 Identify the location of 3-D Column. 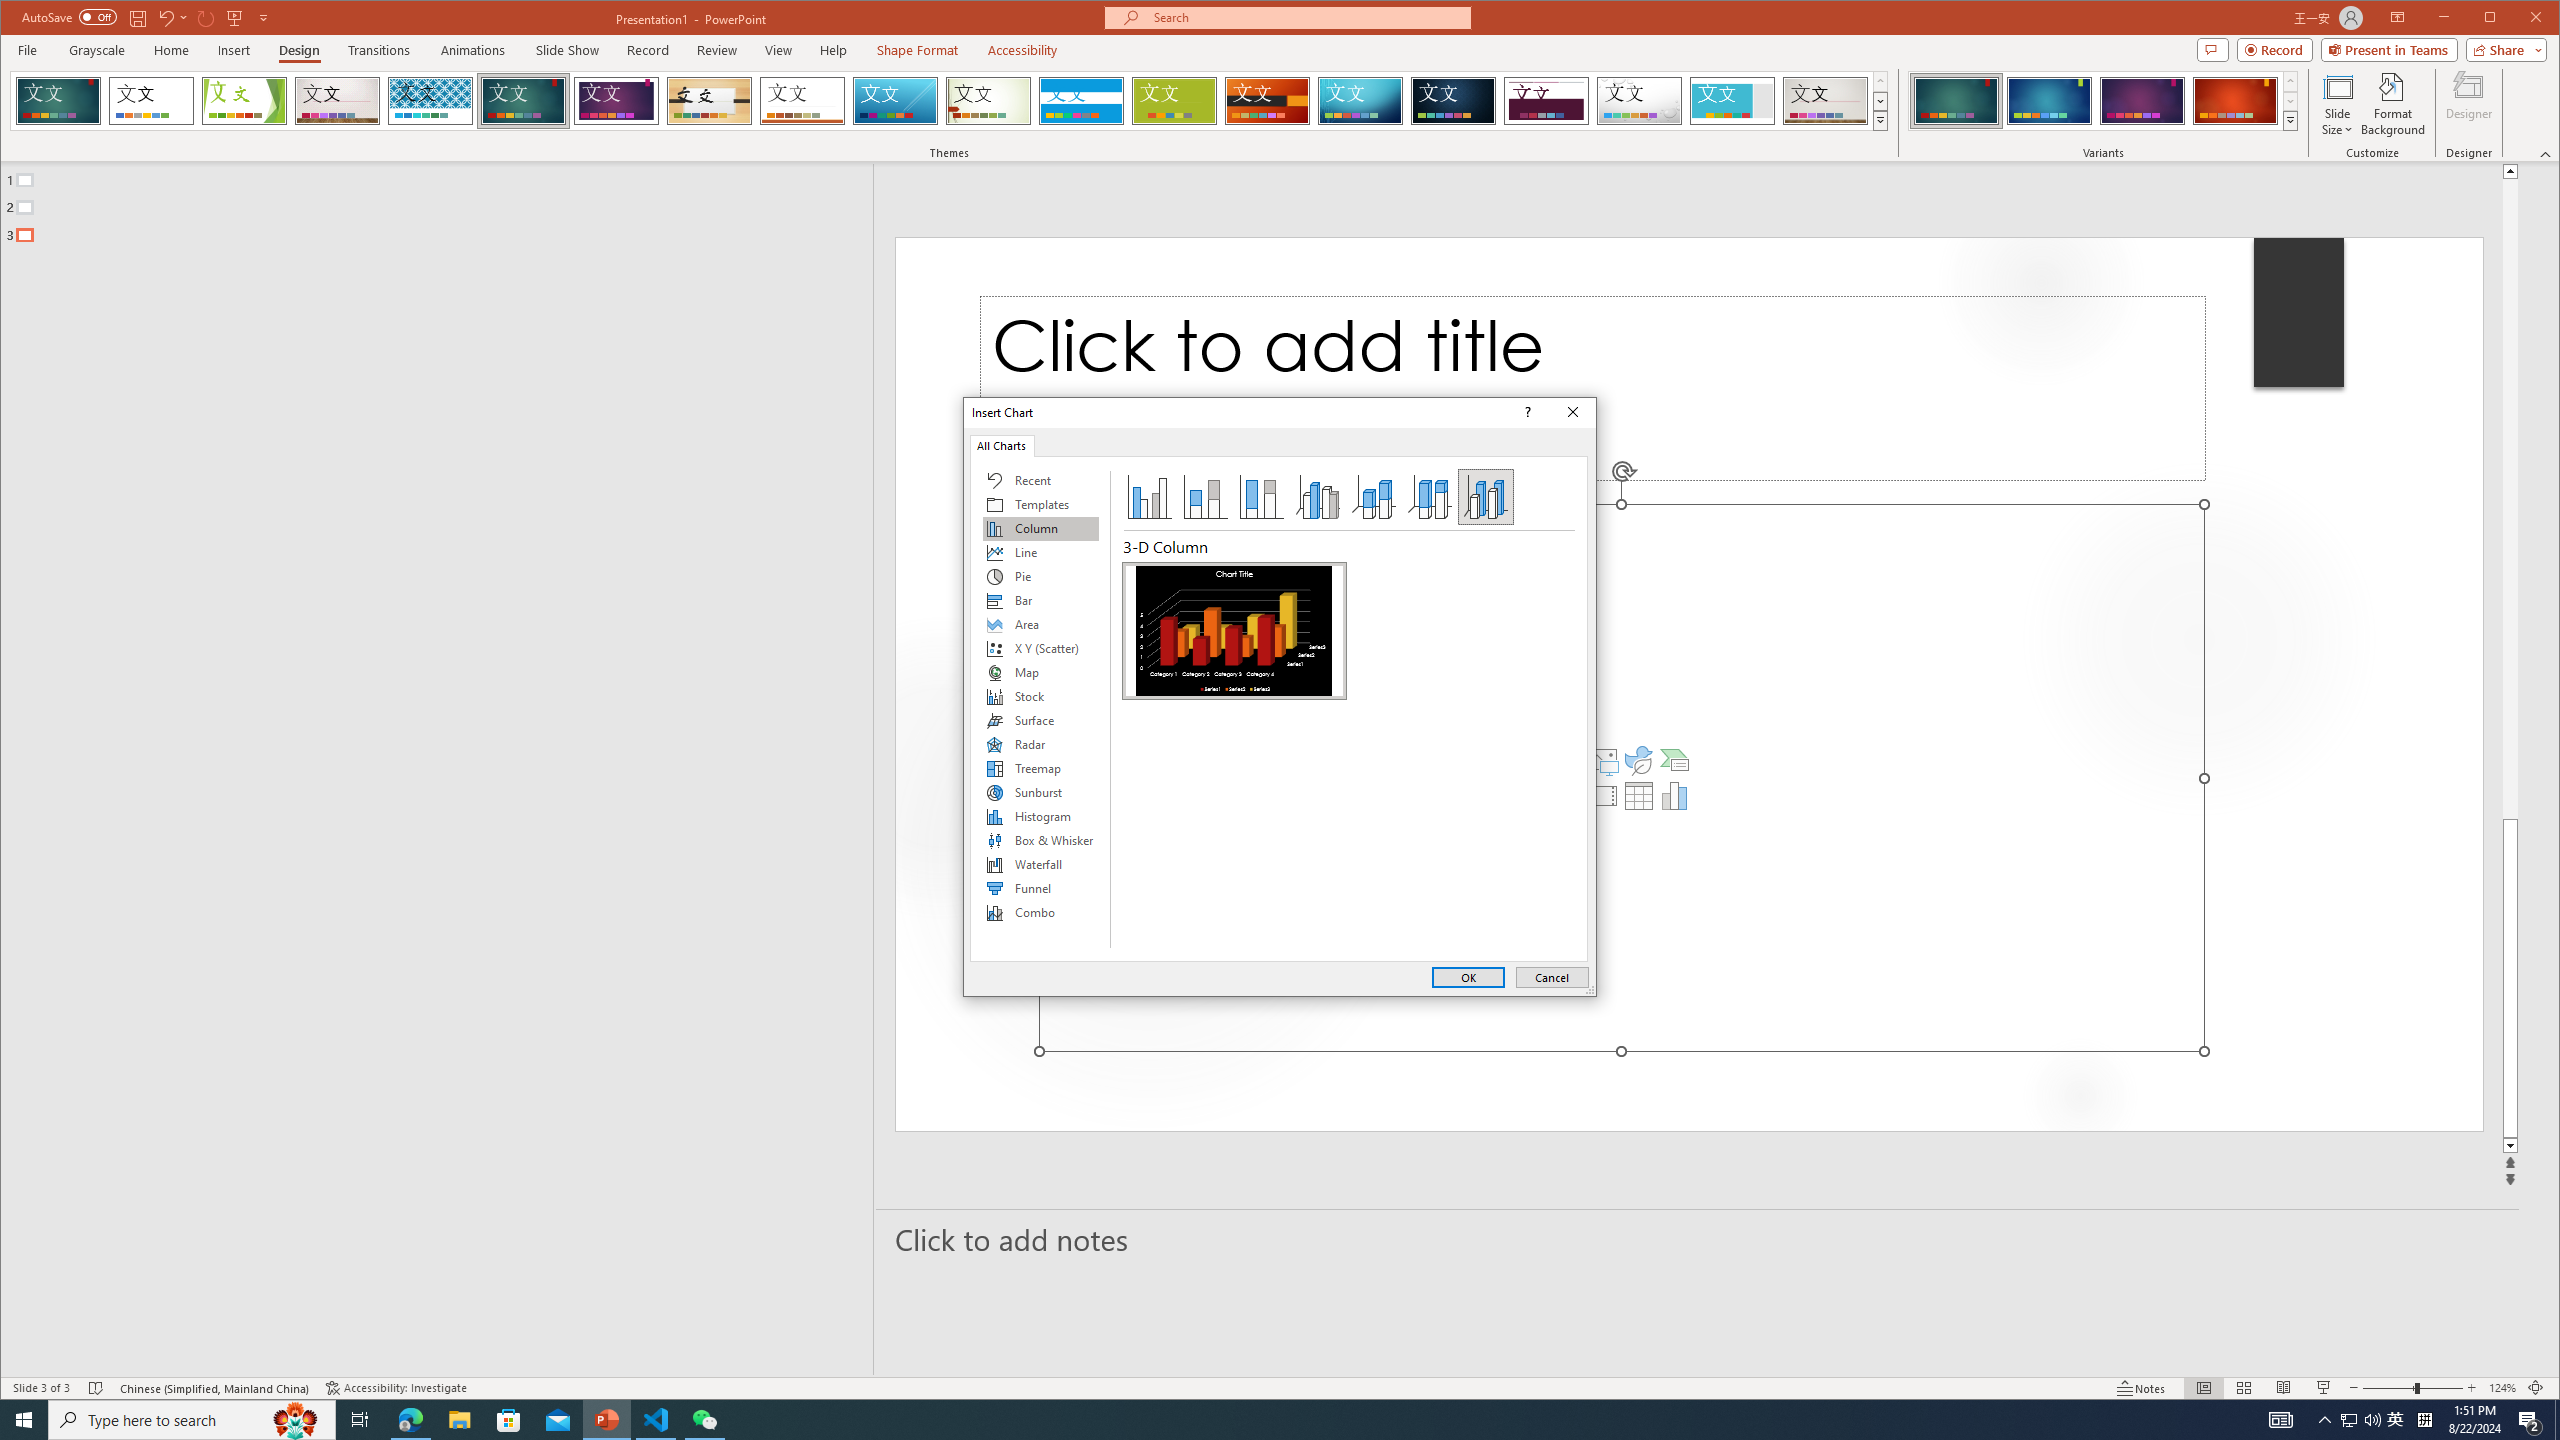
(1234, 630).